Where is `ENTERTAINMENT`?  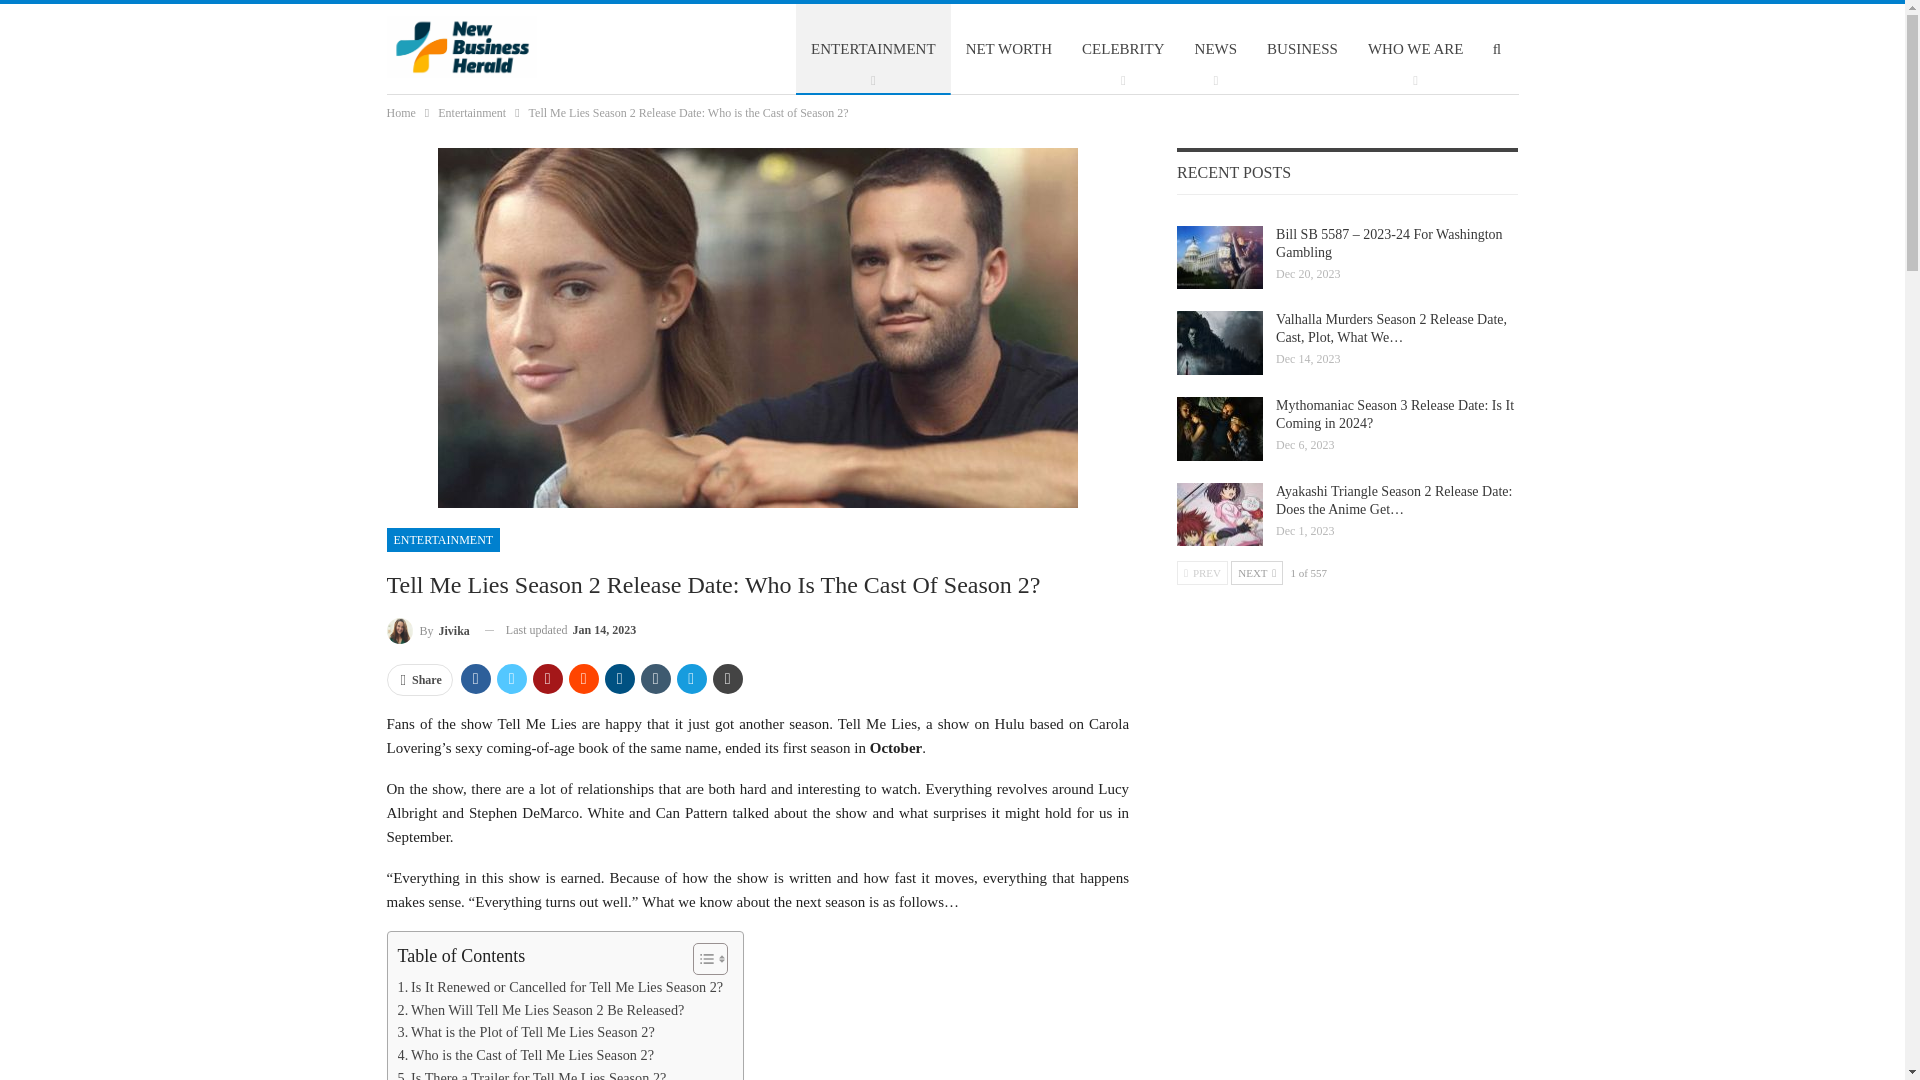 ENTERTAINMENT is located at coordinates (873, 48).